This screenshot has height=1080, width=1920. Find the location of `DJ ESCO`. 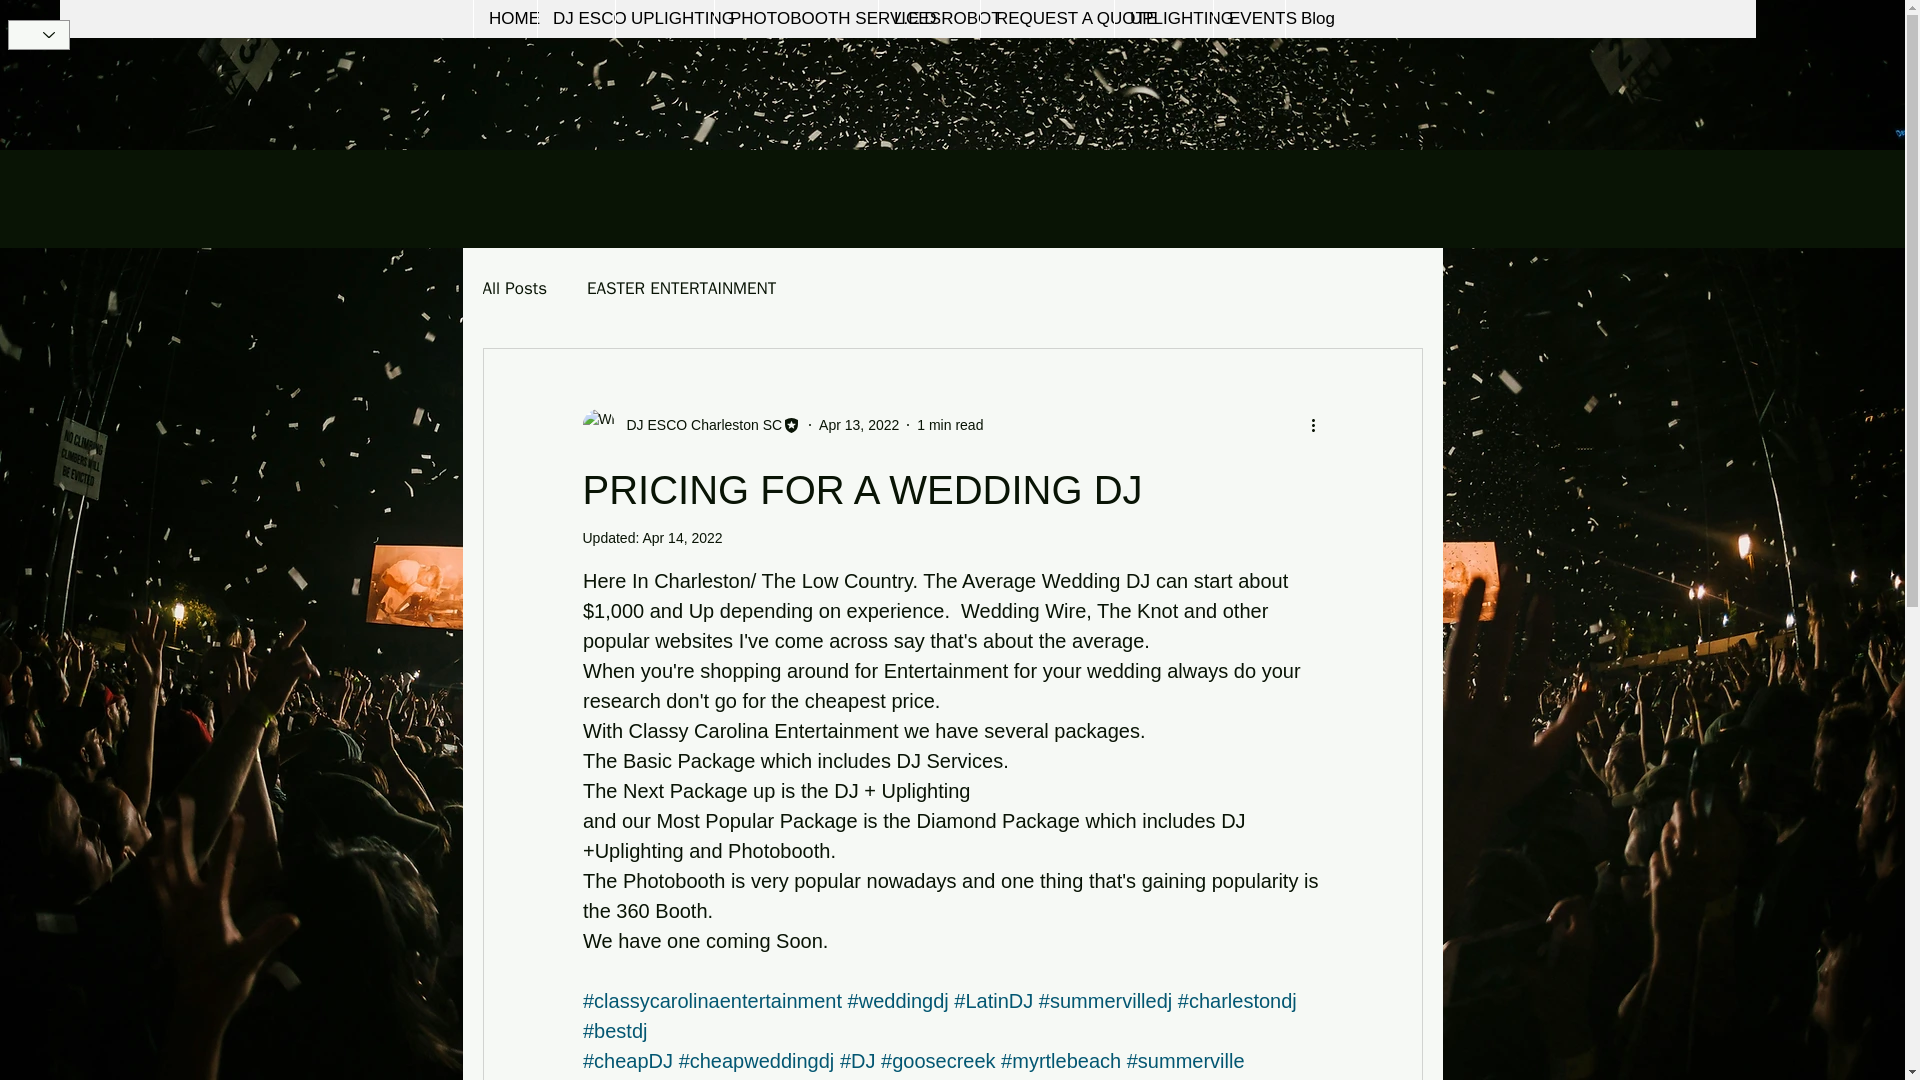

DJ ESCO is located at coordinates (576, 18).